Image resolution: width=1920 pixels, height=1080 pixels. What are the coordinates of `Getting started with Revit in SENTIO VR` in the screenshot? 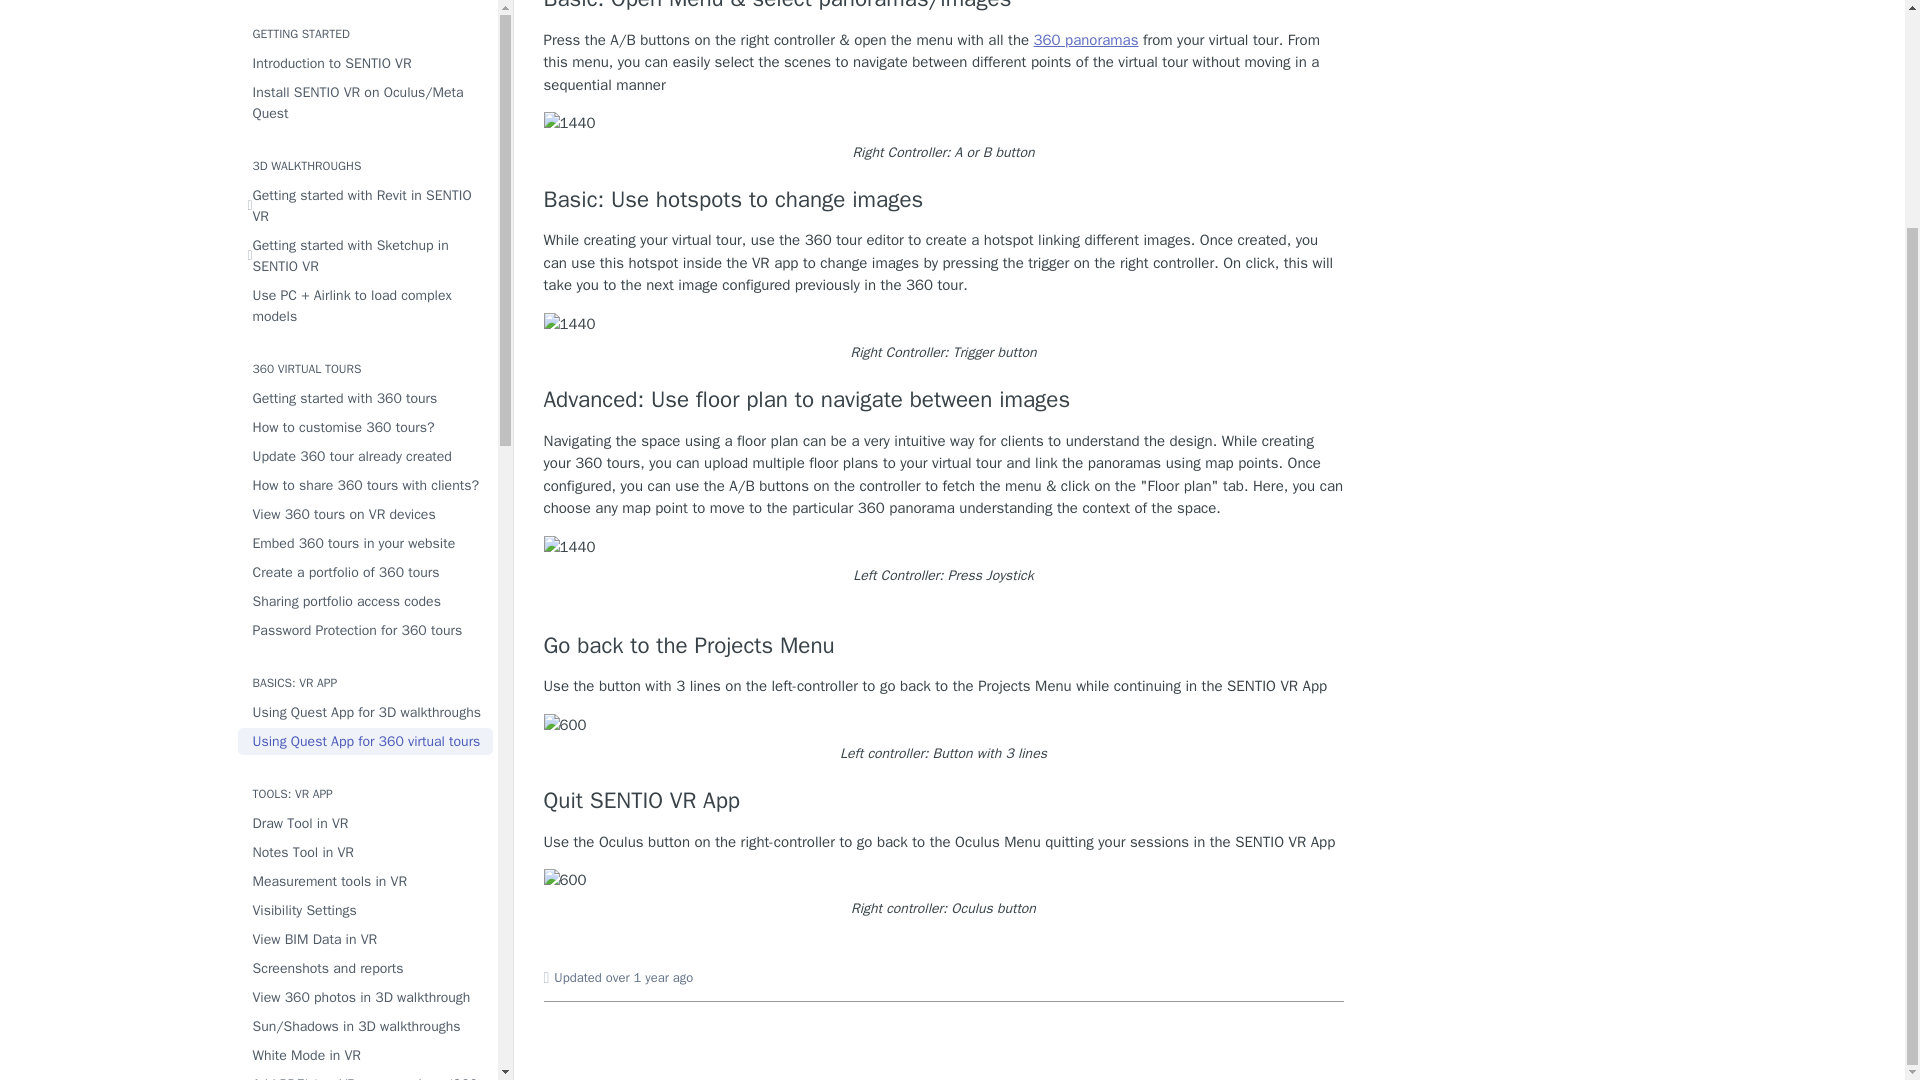 It's located at (366, 23).